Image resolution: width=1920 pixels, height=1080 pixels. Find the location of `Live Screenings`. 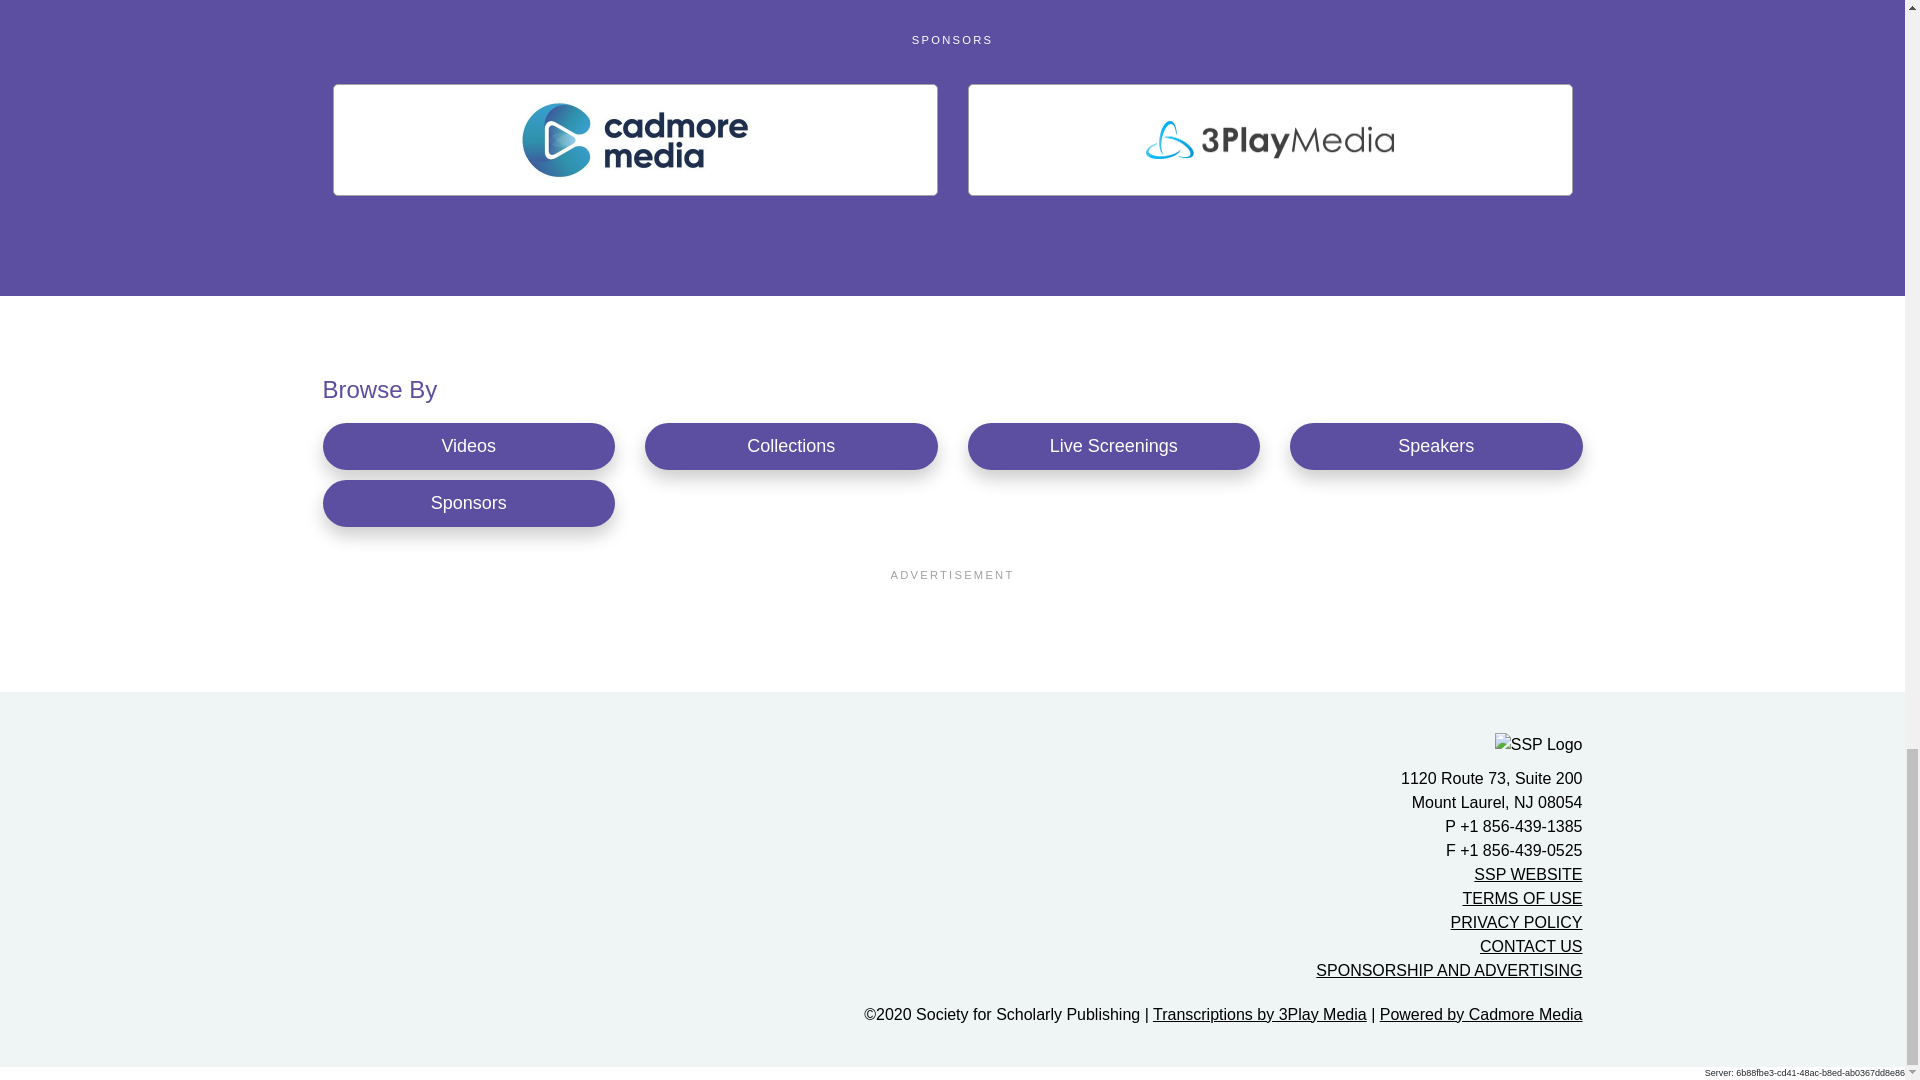

Live Screenings is located at coordinates (1114, 446).